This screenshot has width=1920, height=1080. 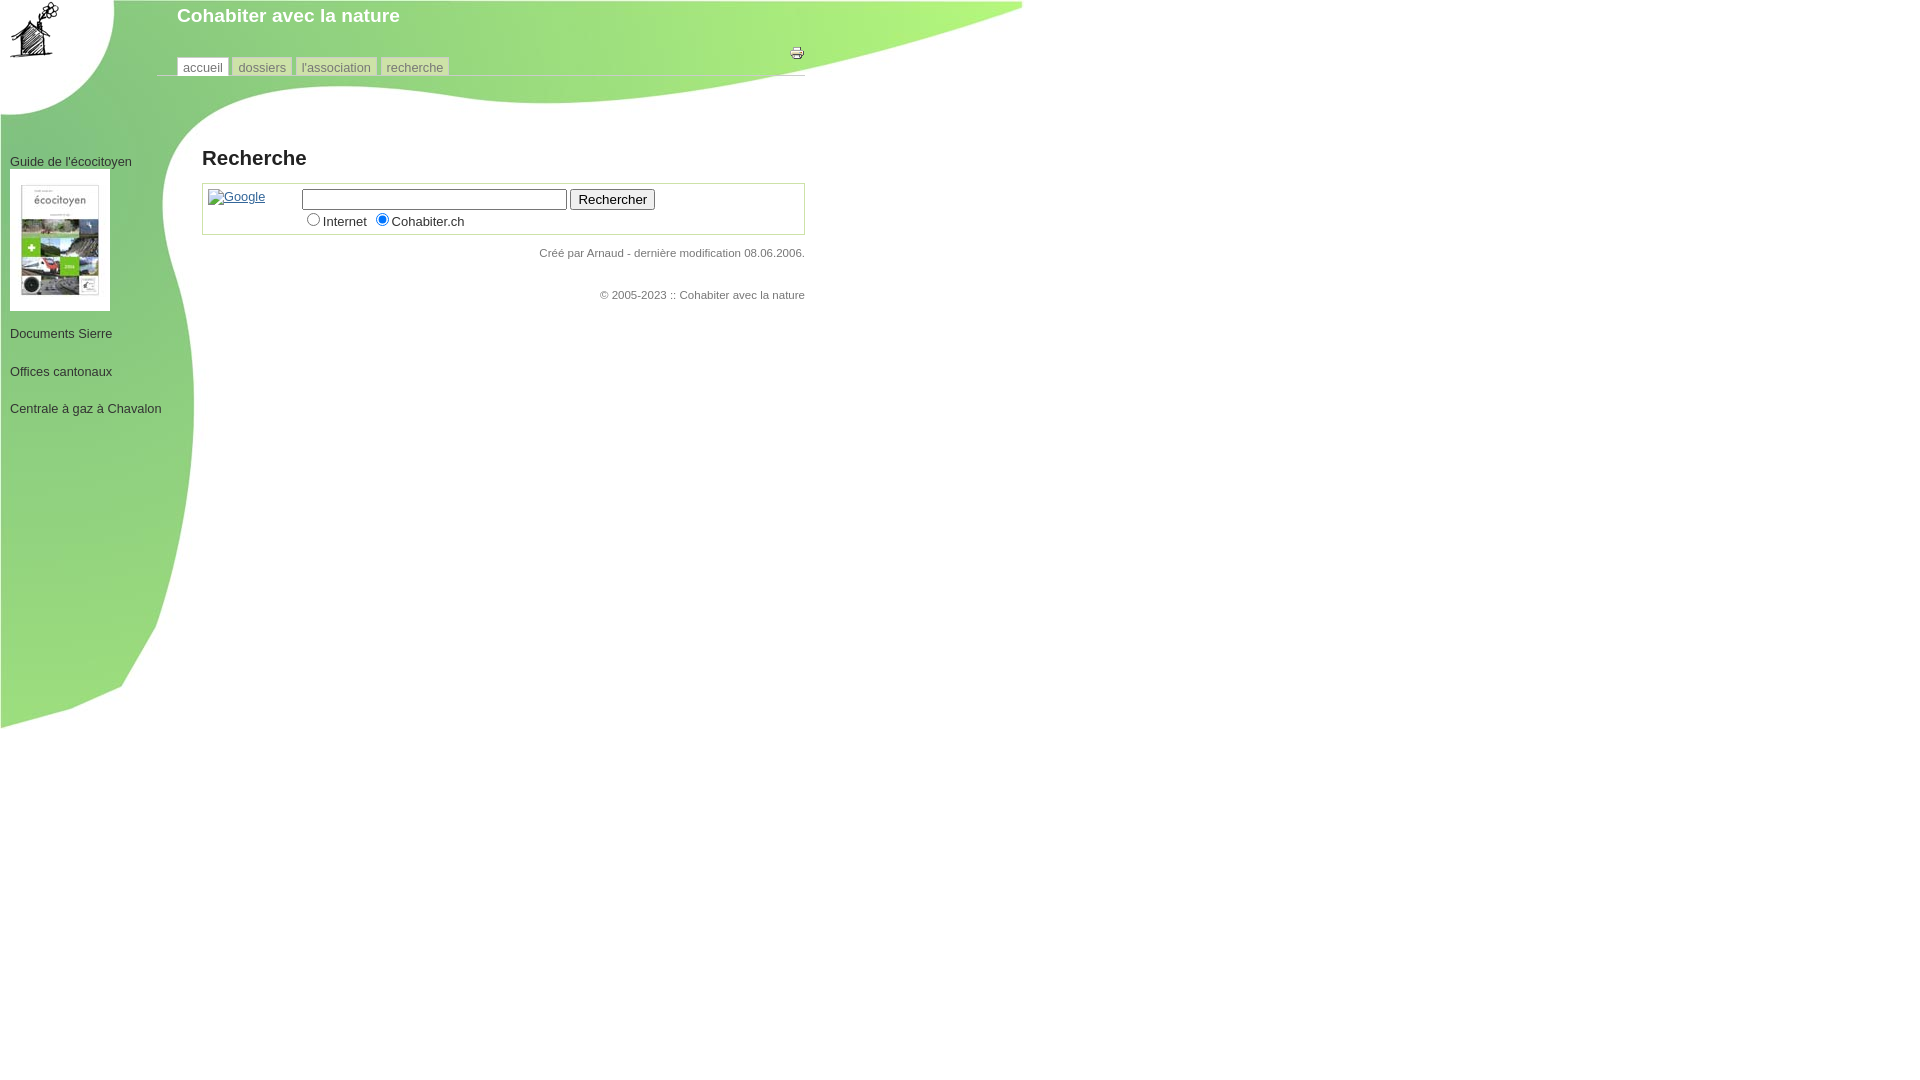 I want to click on dossiers, so click(x=262, y=68).